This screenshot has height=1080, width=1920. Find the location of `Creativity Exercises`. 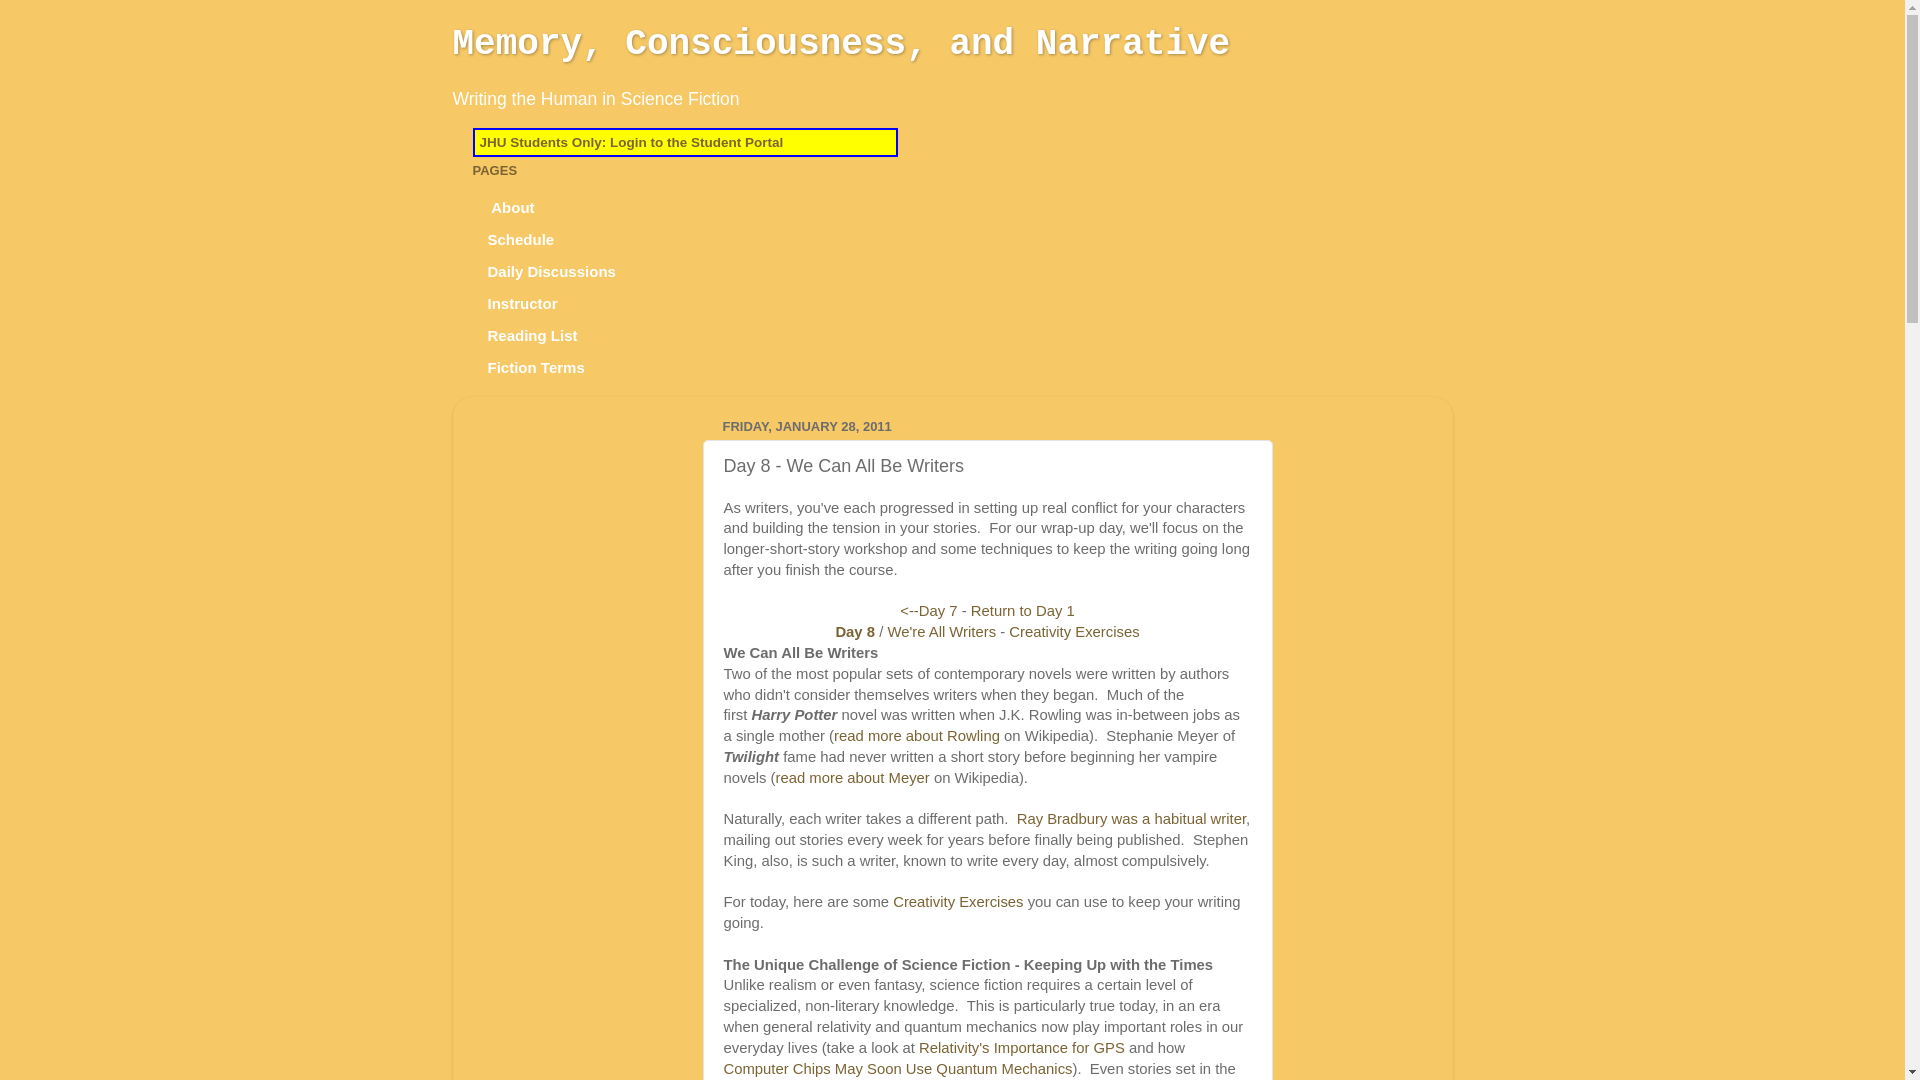

Creativity Exercises is located at coordinates (958, 902).